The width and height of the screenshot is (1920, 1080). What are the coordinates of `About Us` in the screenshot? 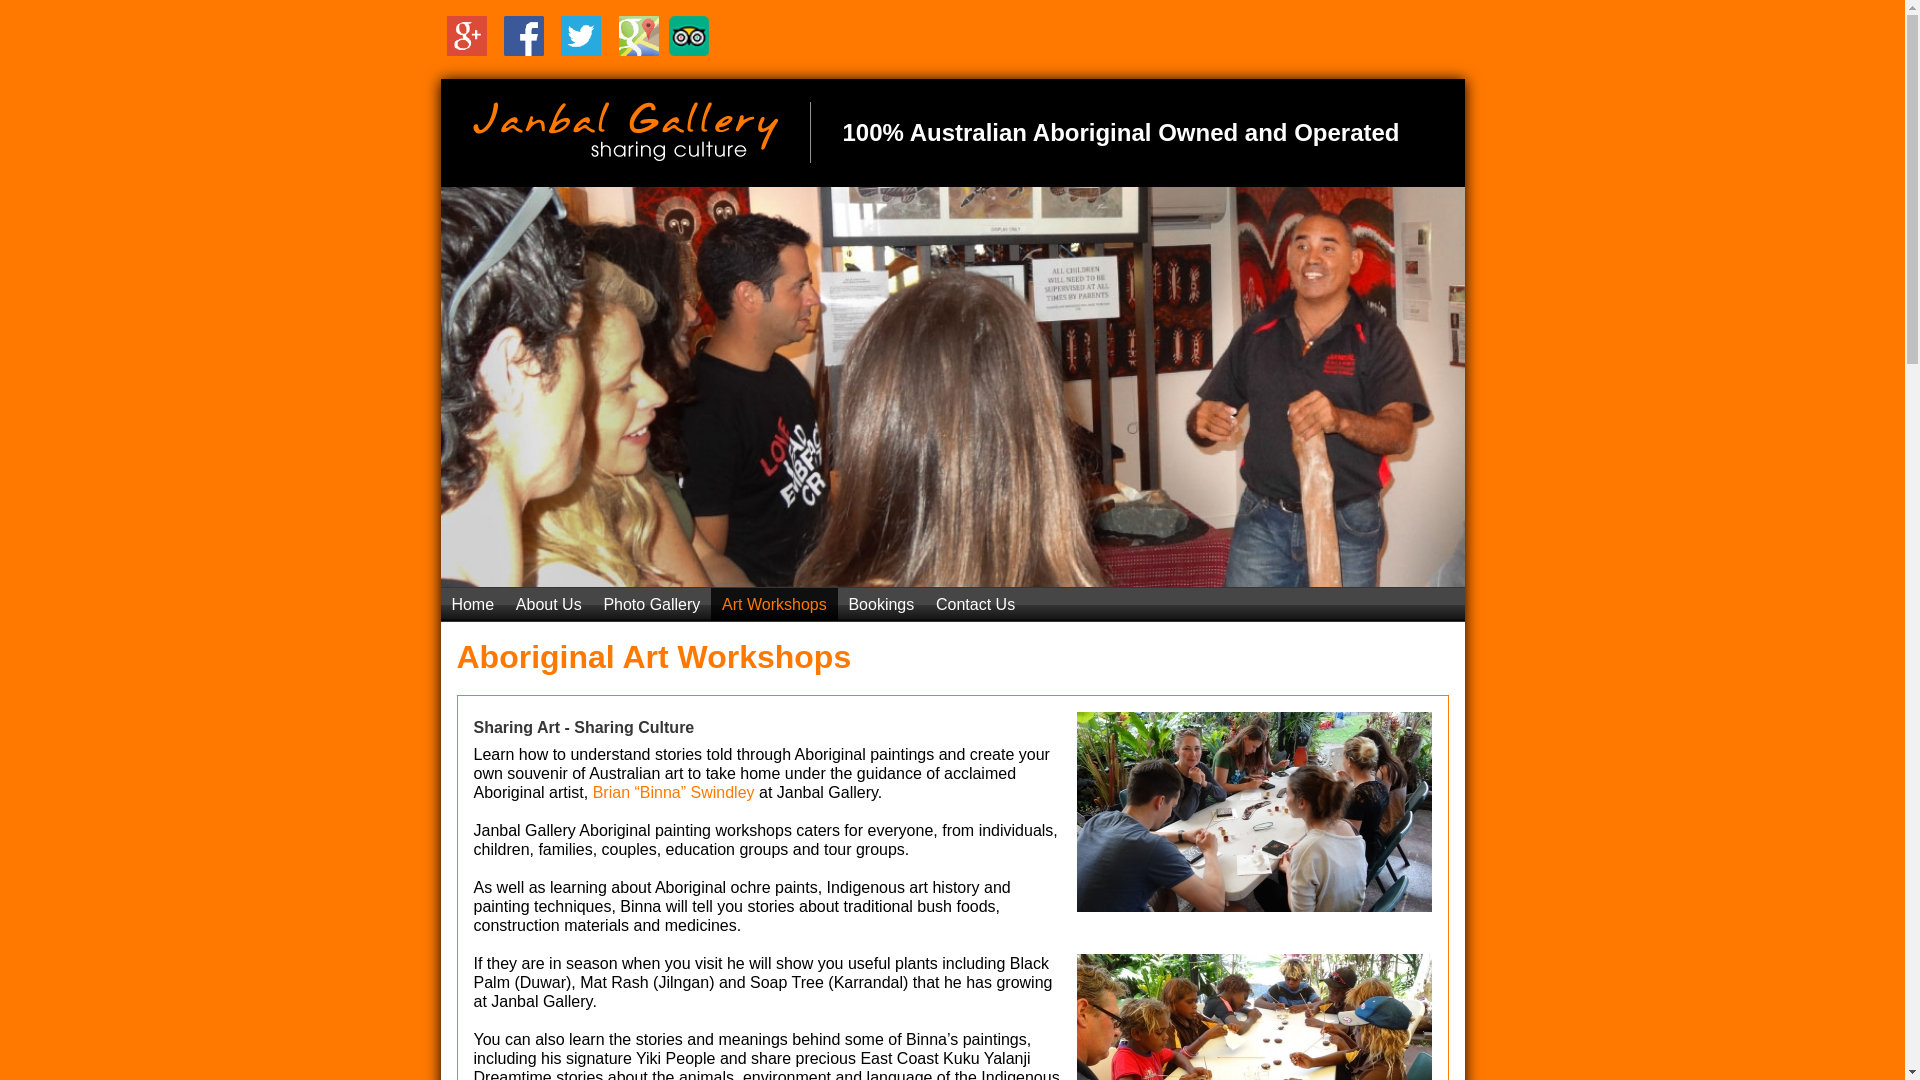 It's located at (548, 605).